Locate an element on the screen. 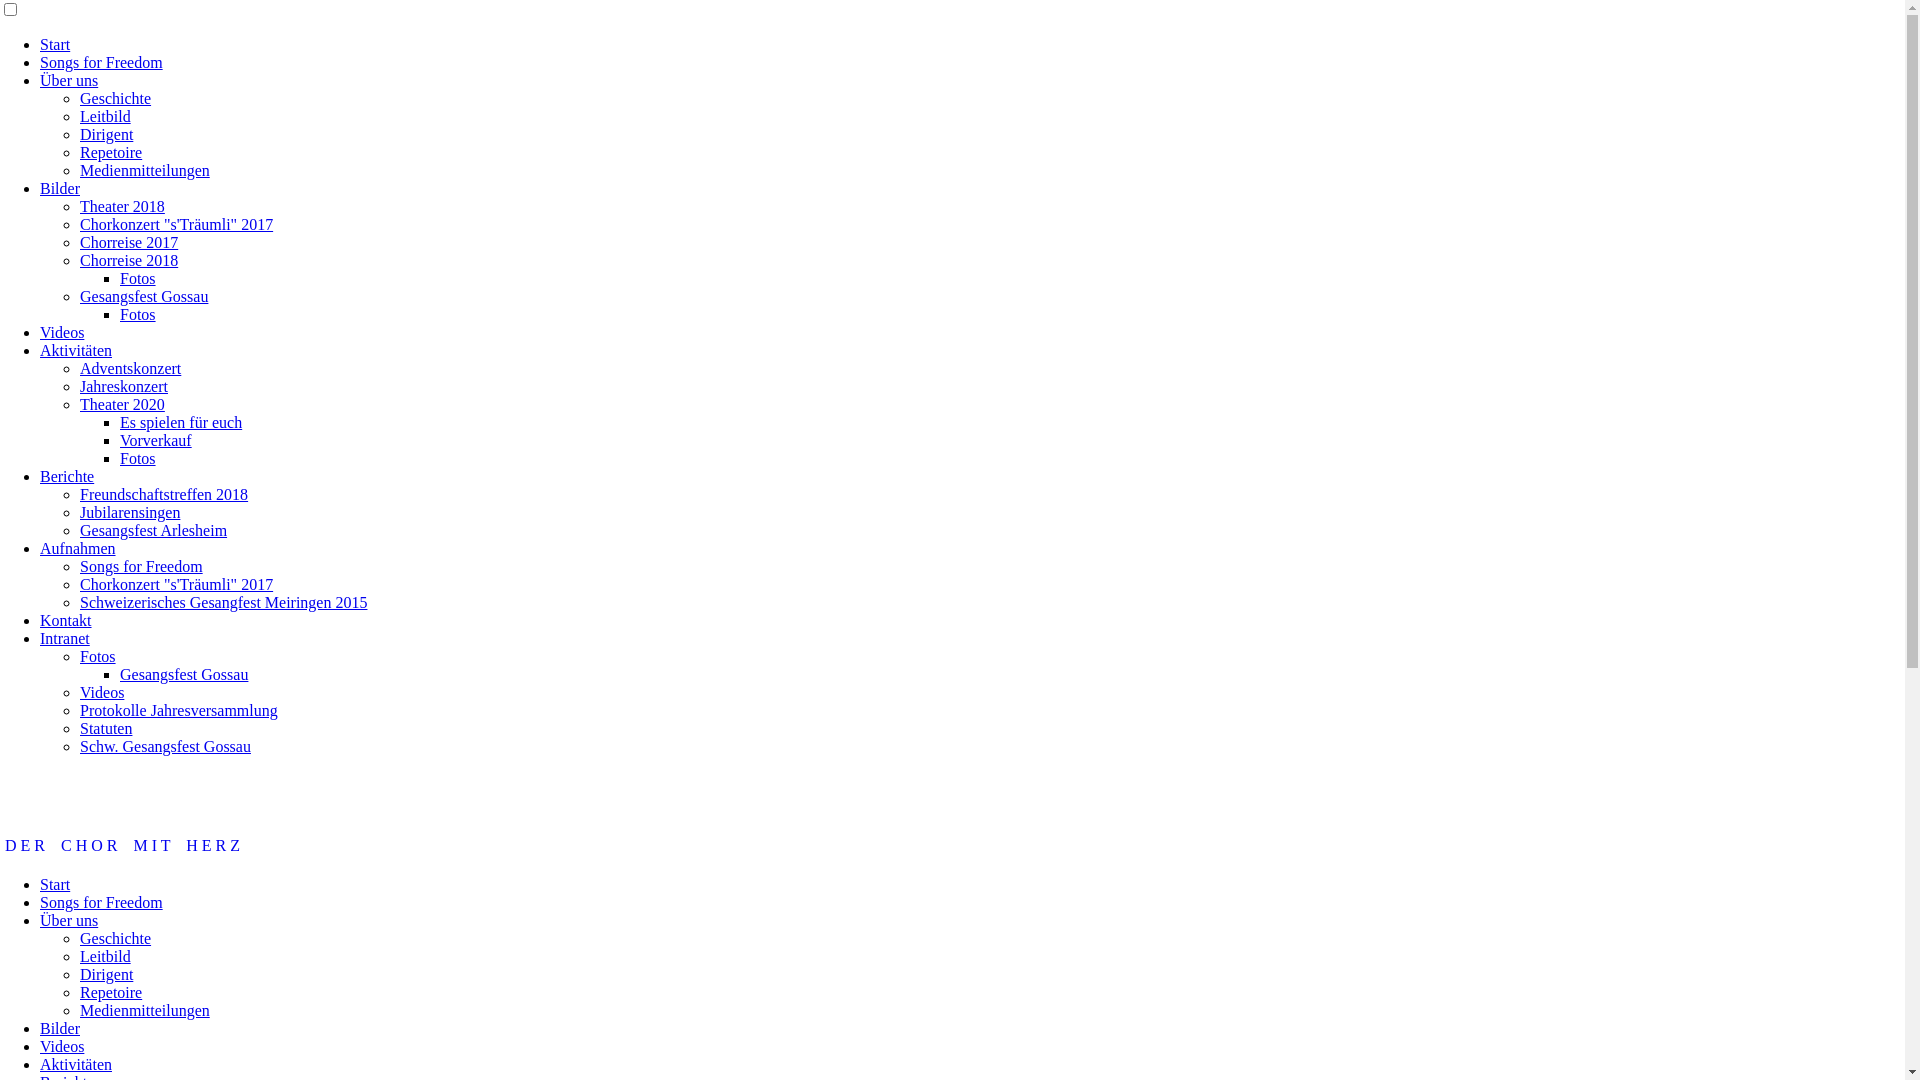  Fotos is located at coordinates (138, 314).